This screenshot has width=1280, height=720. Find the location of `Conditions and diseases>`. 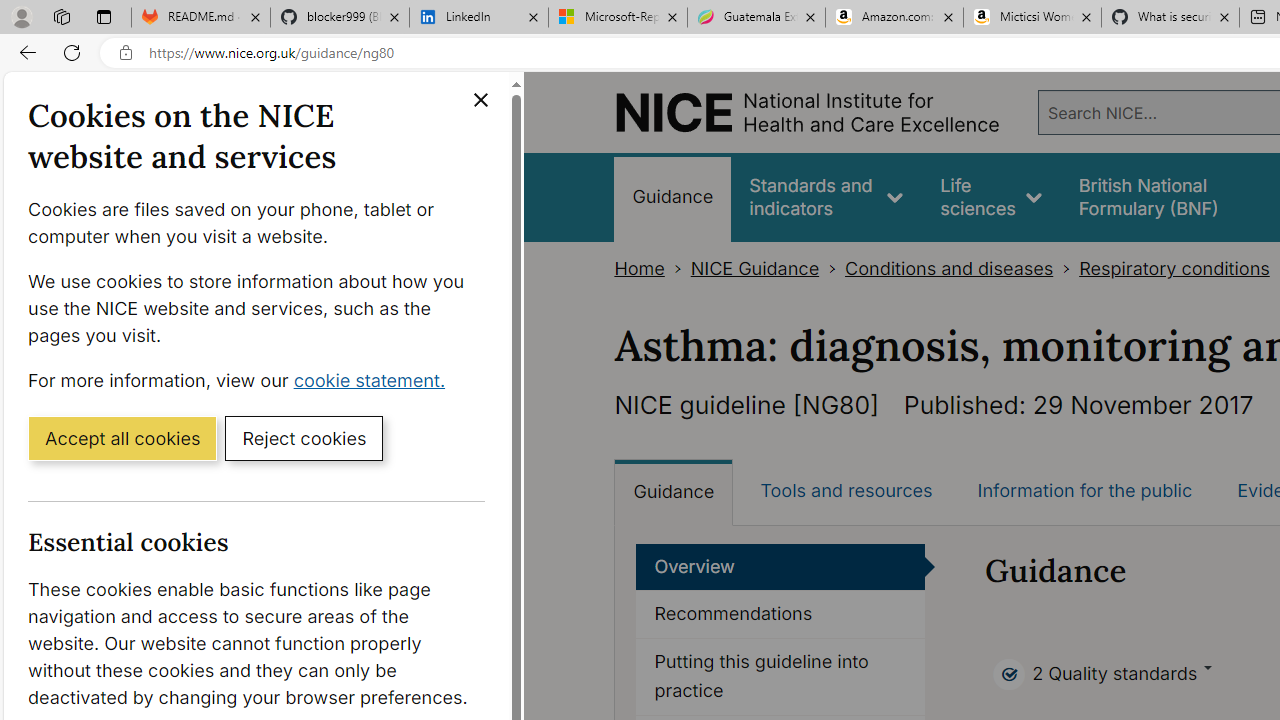

Conditions and diseases> is located at coordinates (962, 268).